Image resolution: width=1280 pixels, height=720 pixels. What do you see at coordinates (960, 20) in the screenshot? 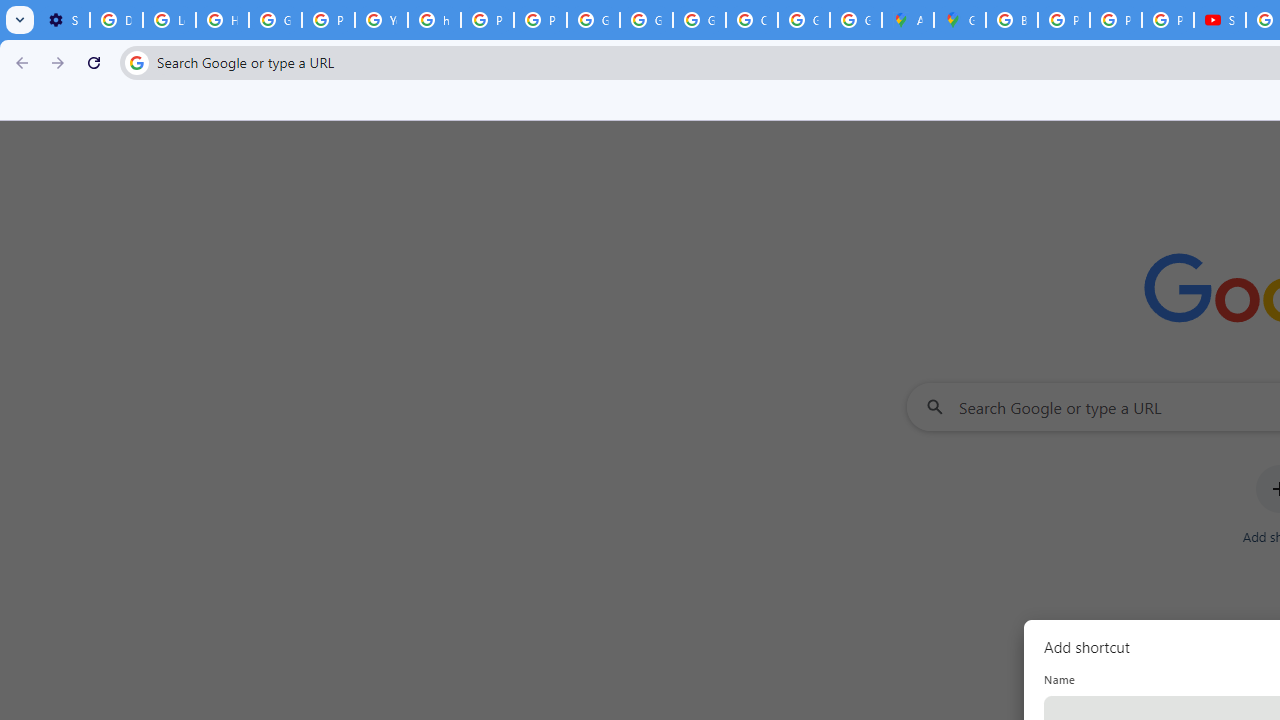
I see `Google Maps` at bounding box center [960, 20].